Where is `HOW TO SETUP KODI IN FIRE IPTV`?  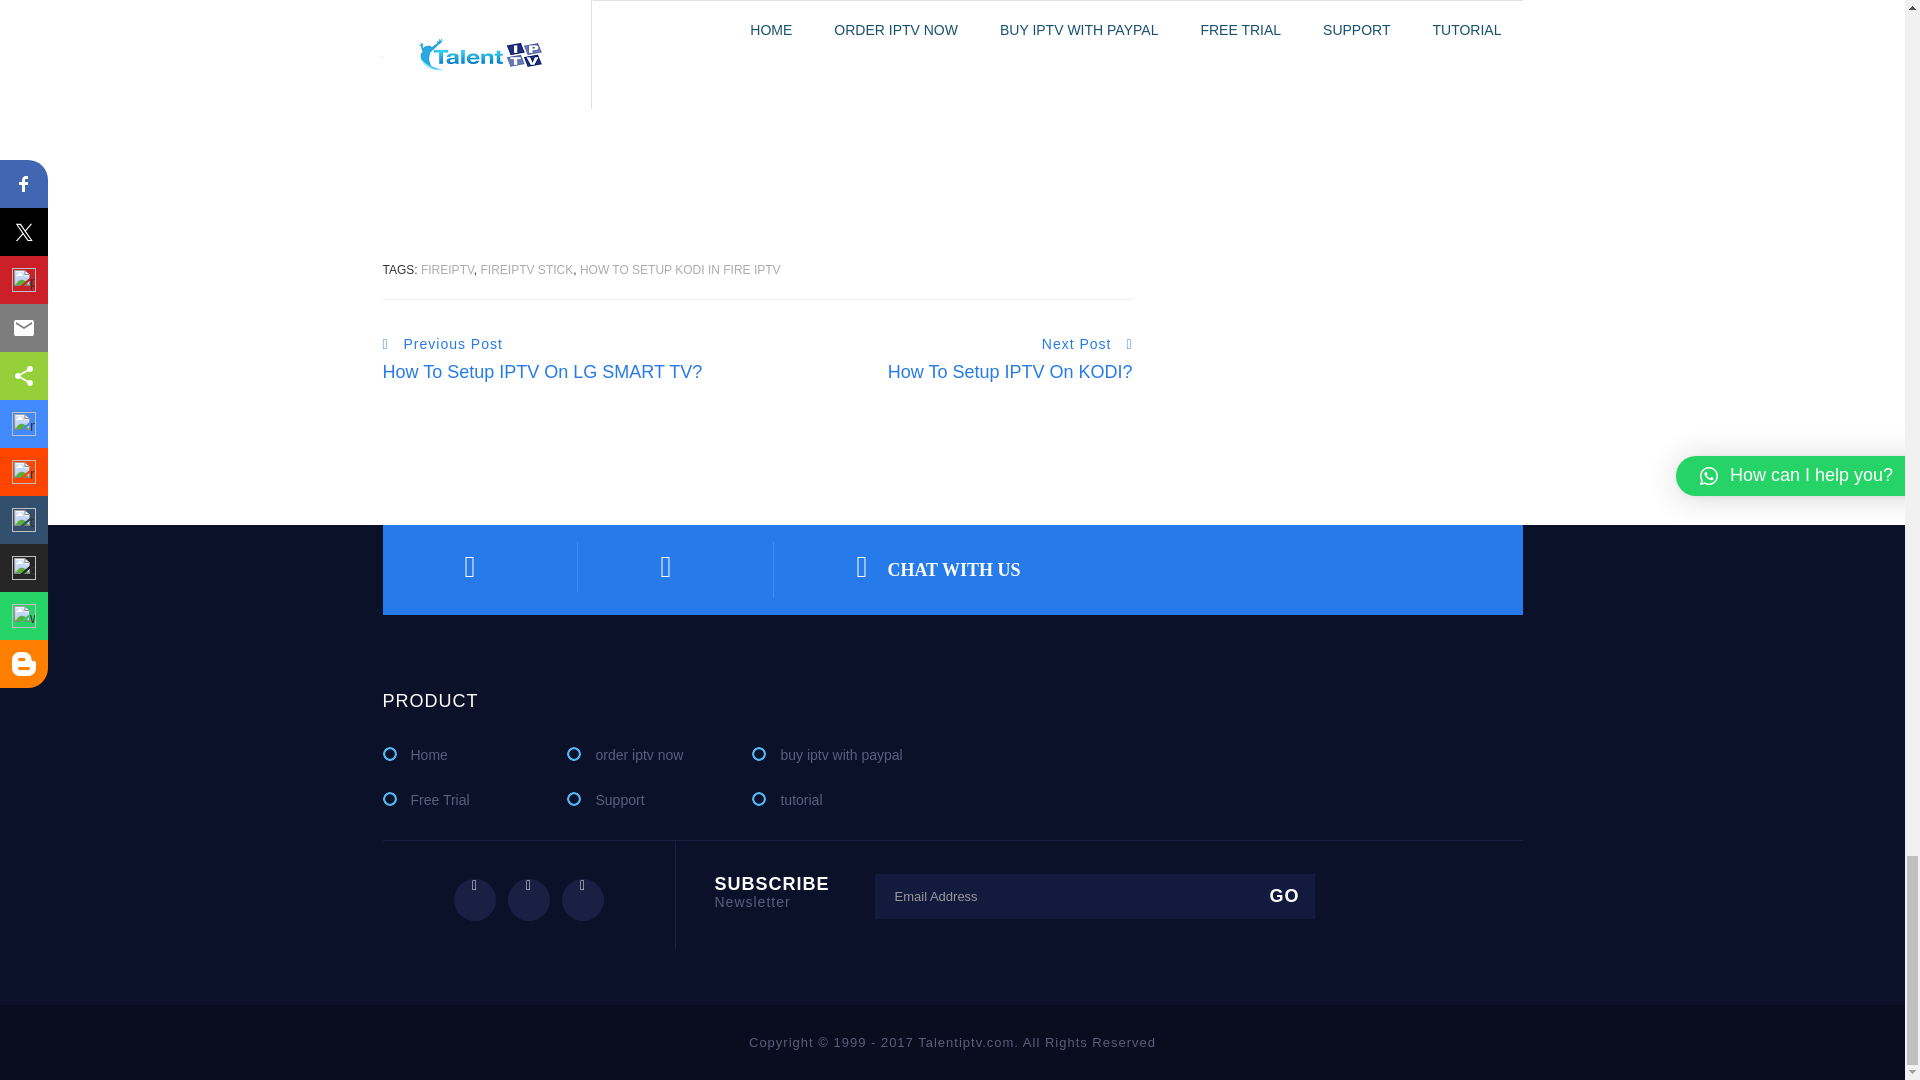 HOW TO SETUP KODI IN FIRE IPTV is located at coordinates (680, 270).